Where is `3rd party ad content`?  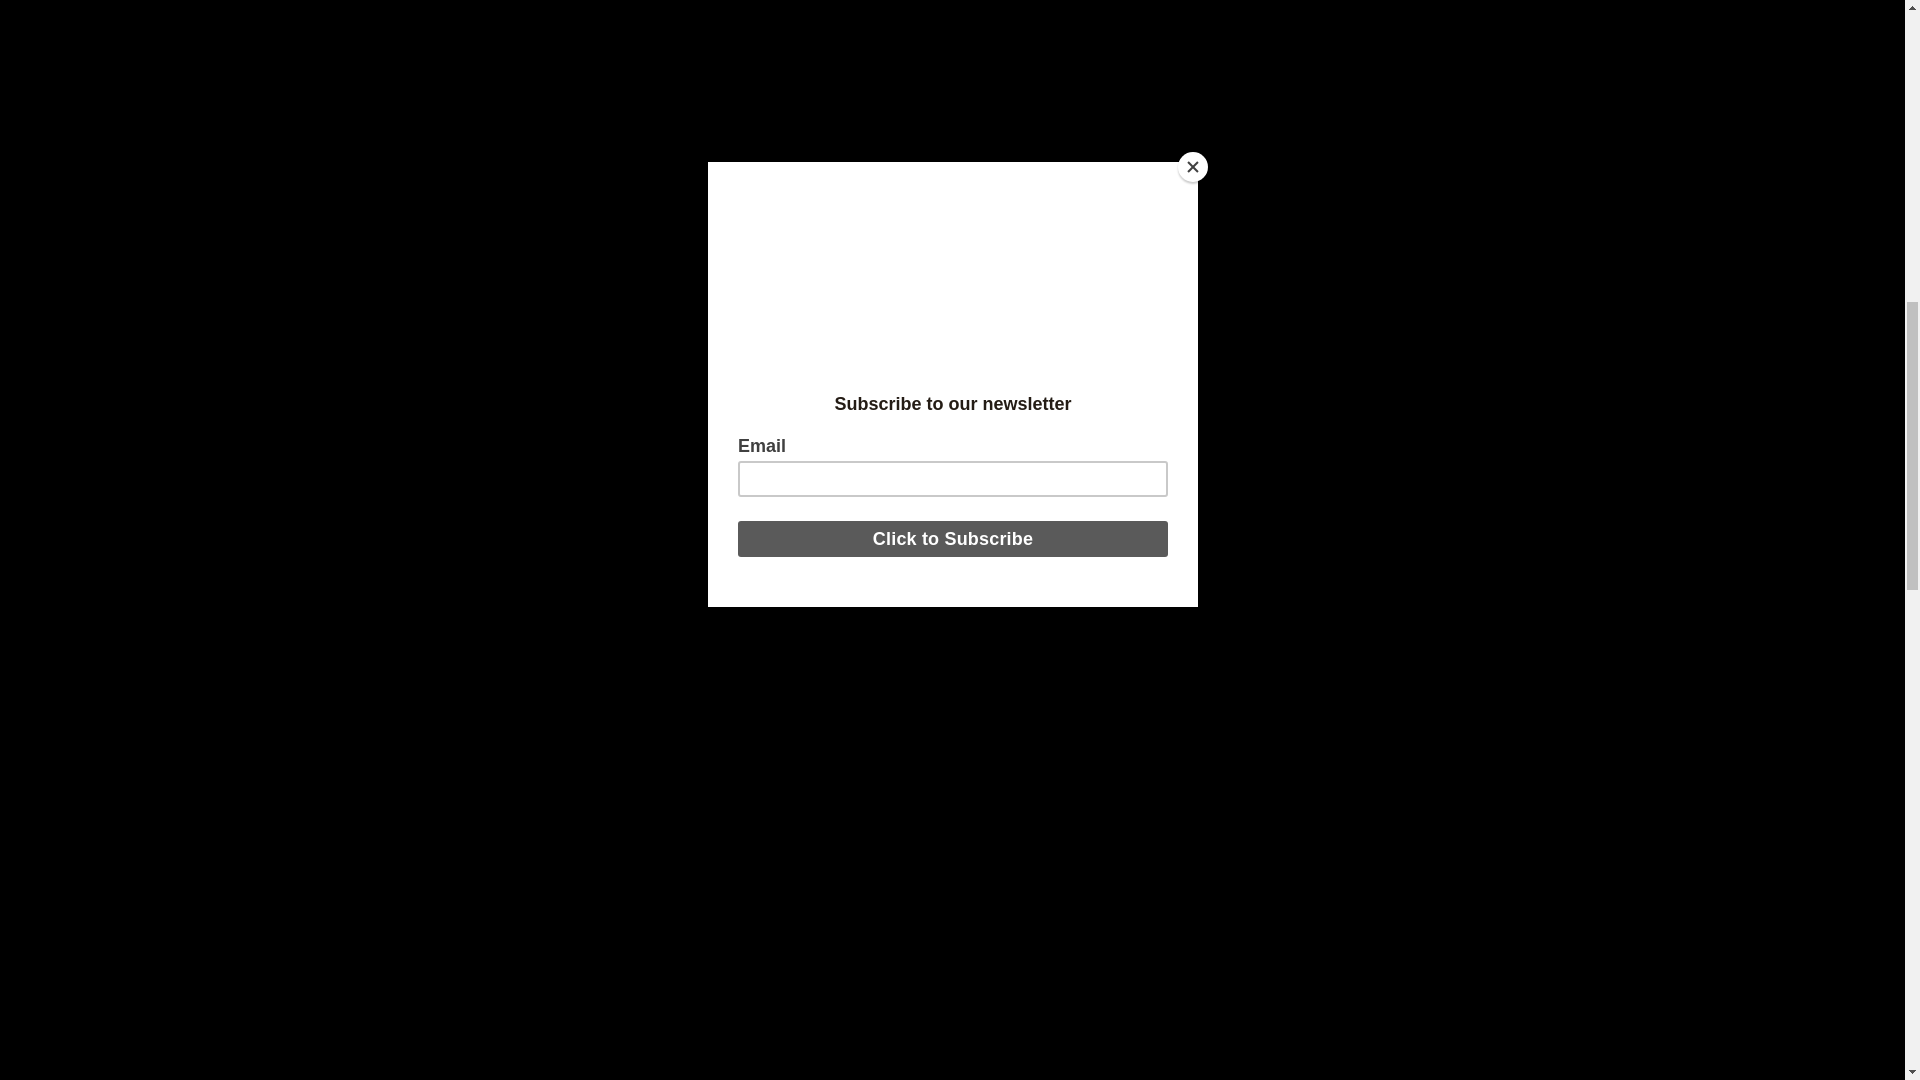 3rd party ad content is located at coordinates (746, 37).